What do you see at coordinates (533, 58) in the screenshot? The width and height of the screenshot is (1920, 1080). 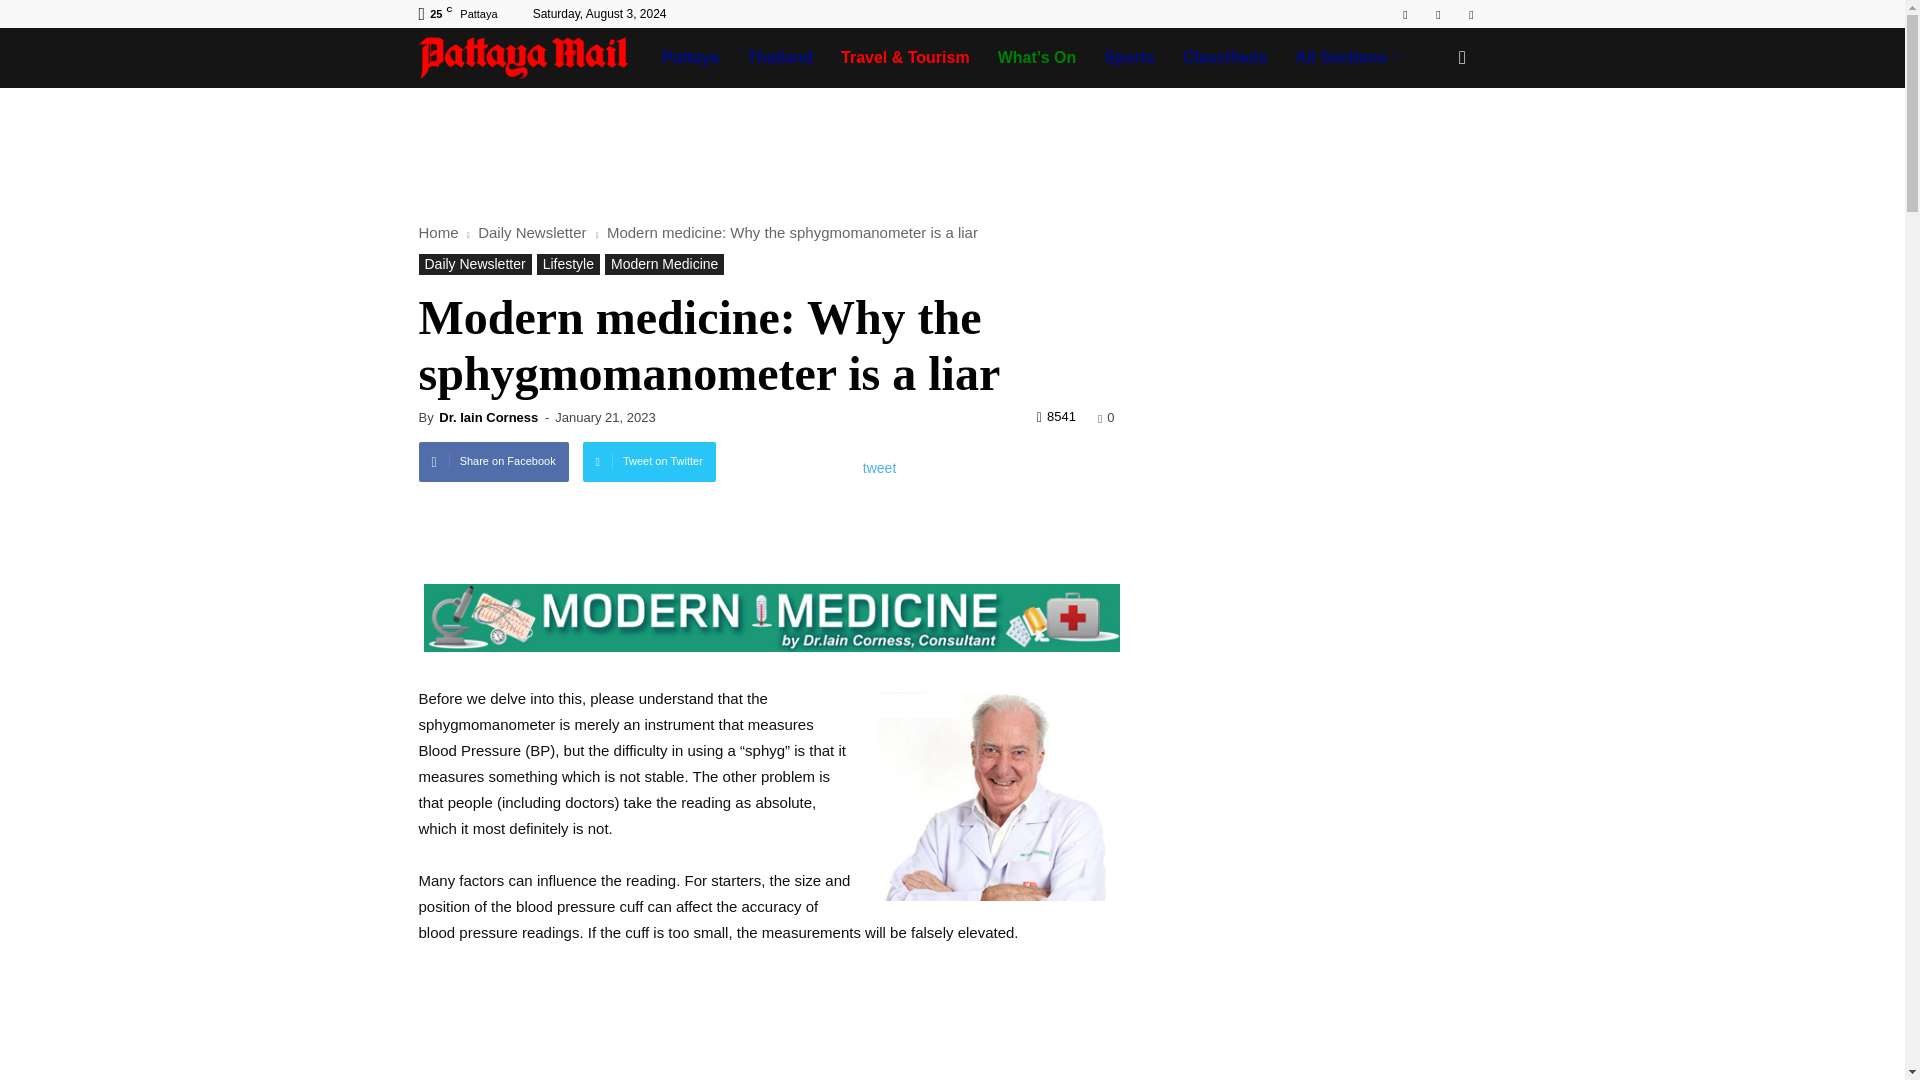 I see `Pattaya Mail` at bounding box center [533, 58].